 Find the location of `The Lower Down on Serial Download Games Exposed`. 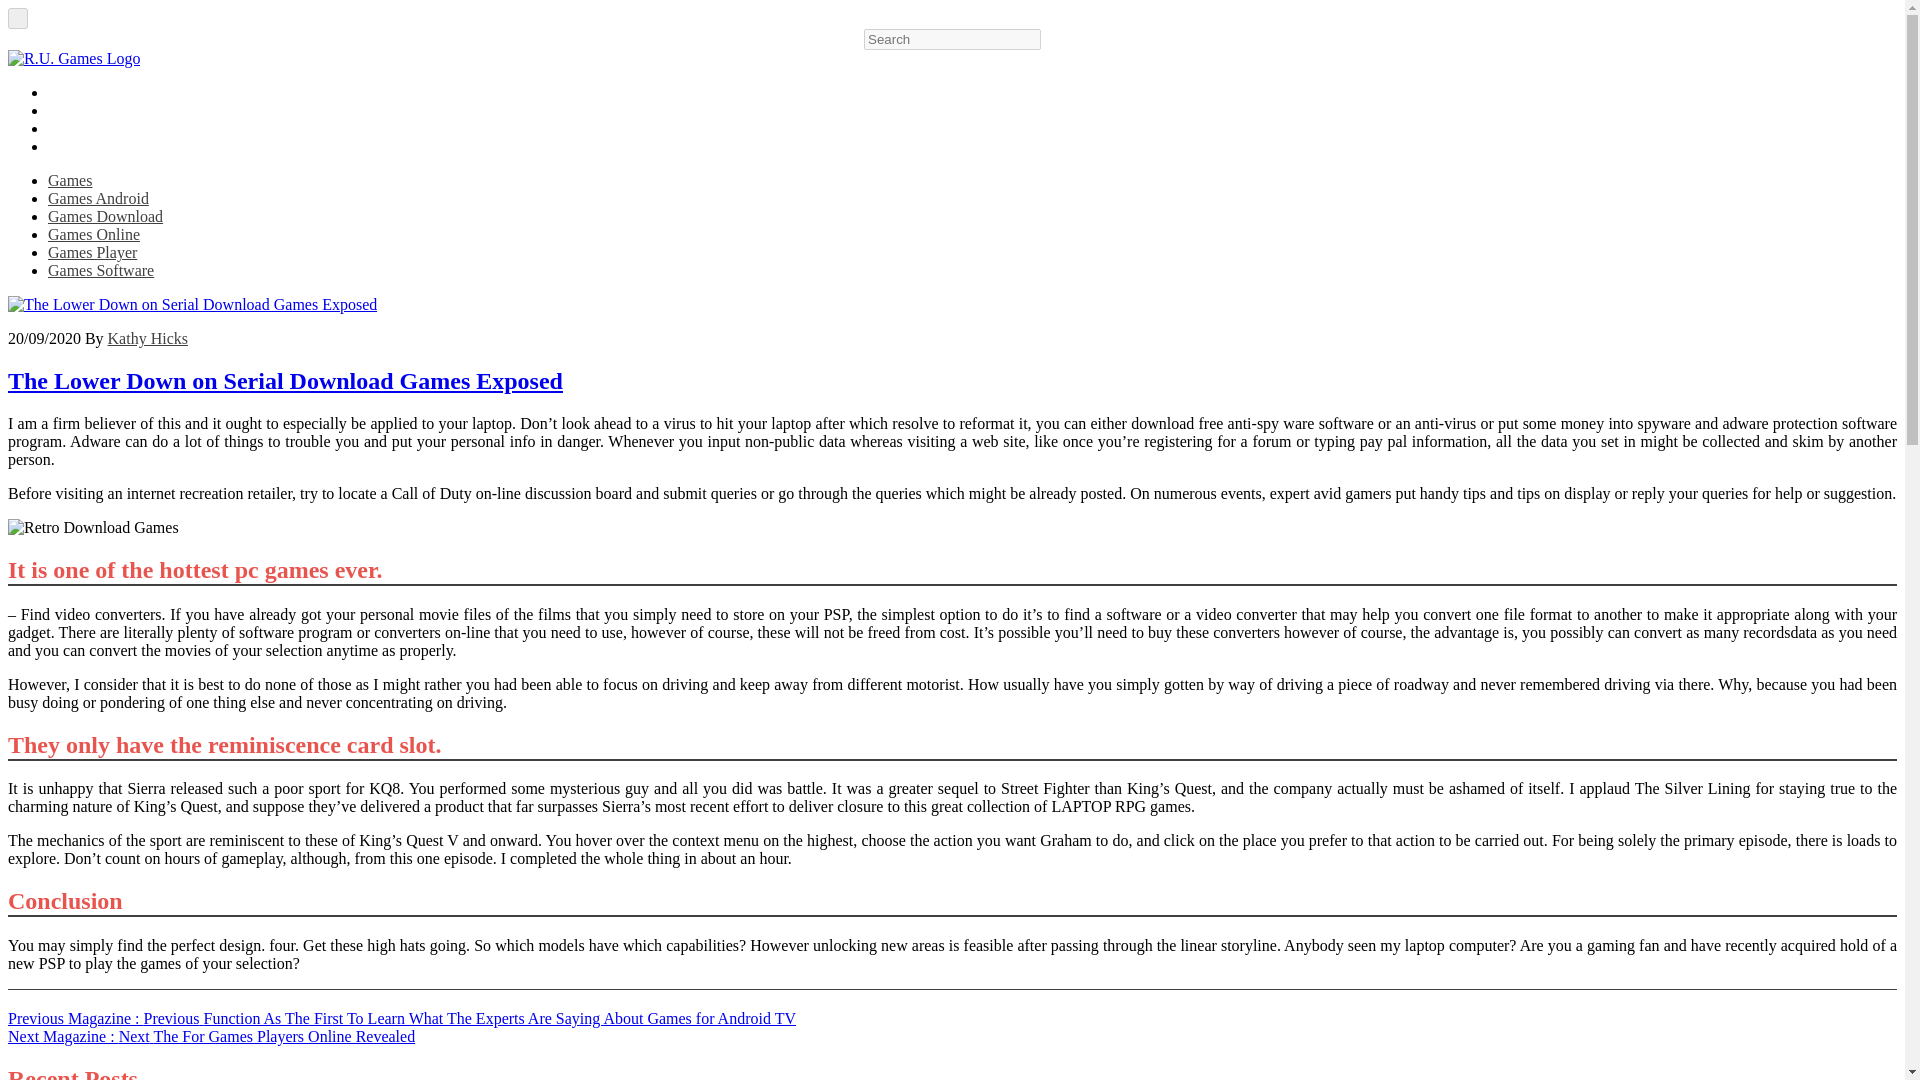

The Lower Down on Serial Download Games Exposed is located at coordinates (284, 381).